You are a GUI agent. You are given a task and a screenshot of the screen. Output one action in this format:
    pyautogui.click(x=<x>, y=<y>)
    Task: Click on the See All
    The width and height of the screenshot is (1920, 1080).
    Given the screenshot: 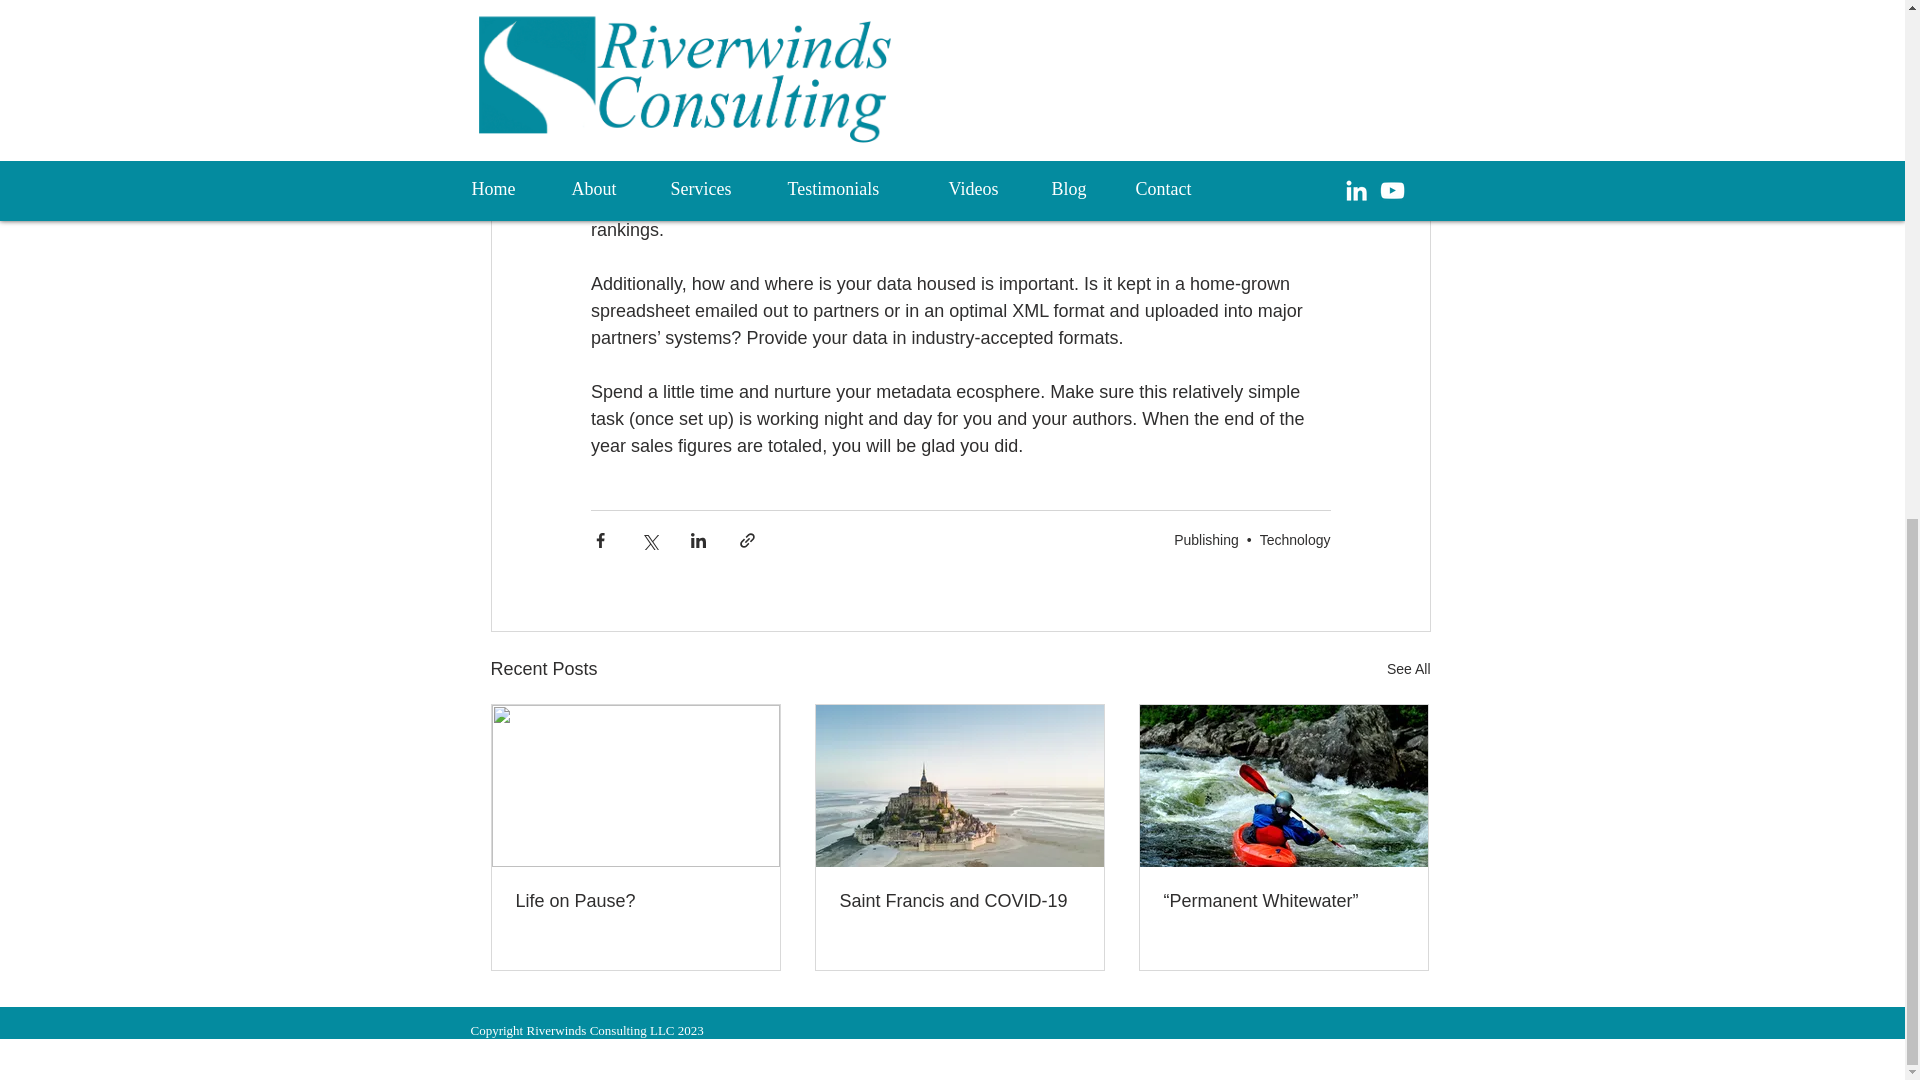 What is the action you would take?
    pyautogui.click(x=1408, y=668)
    